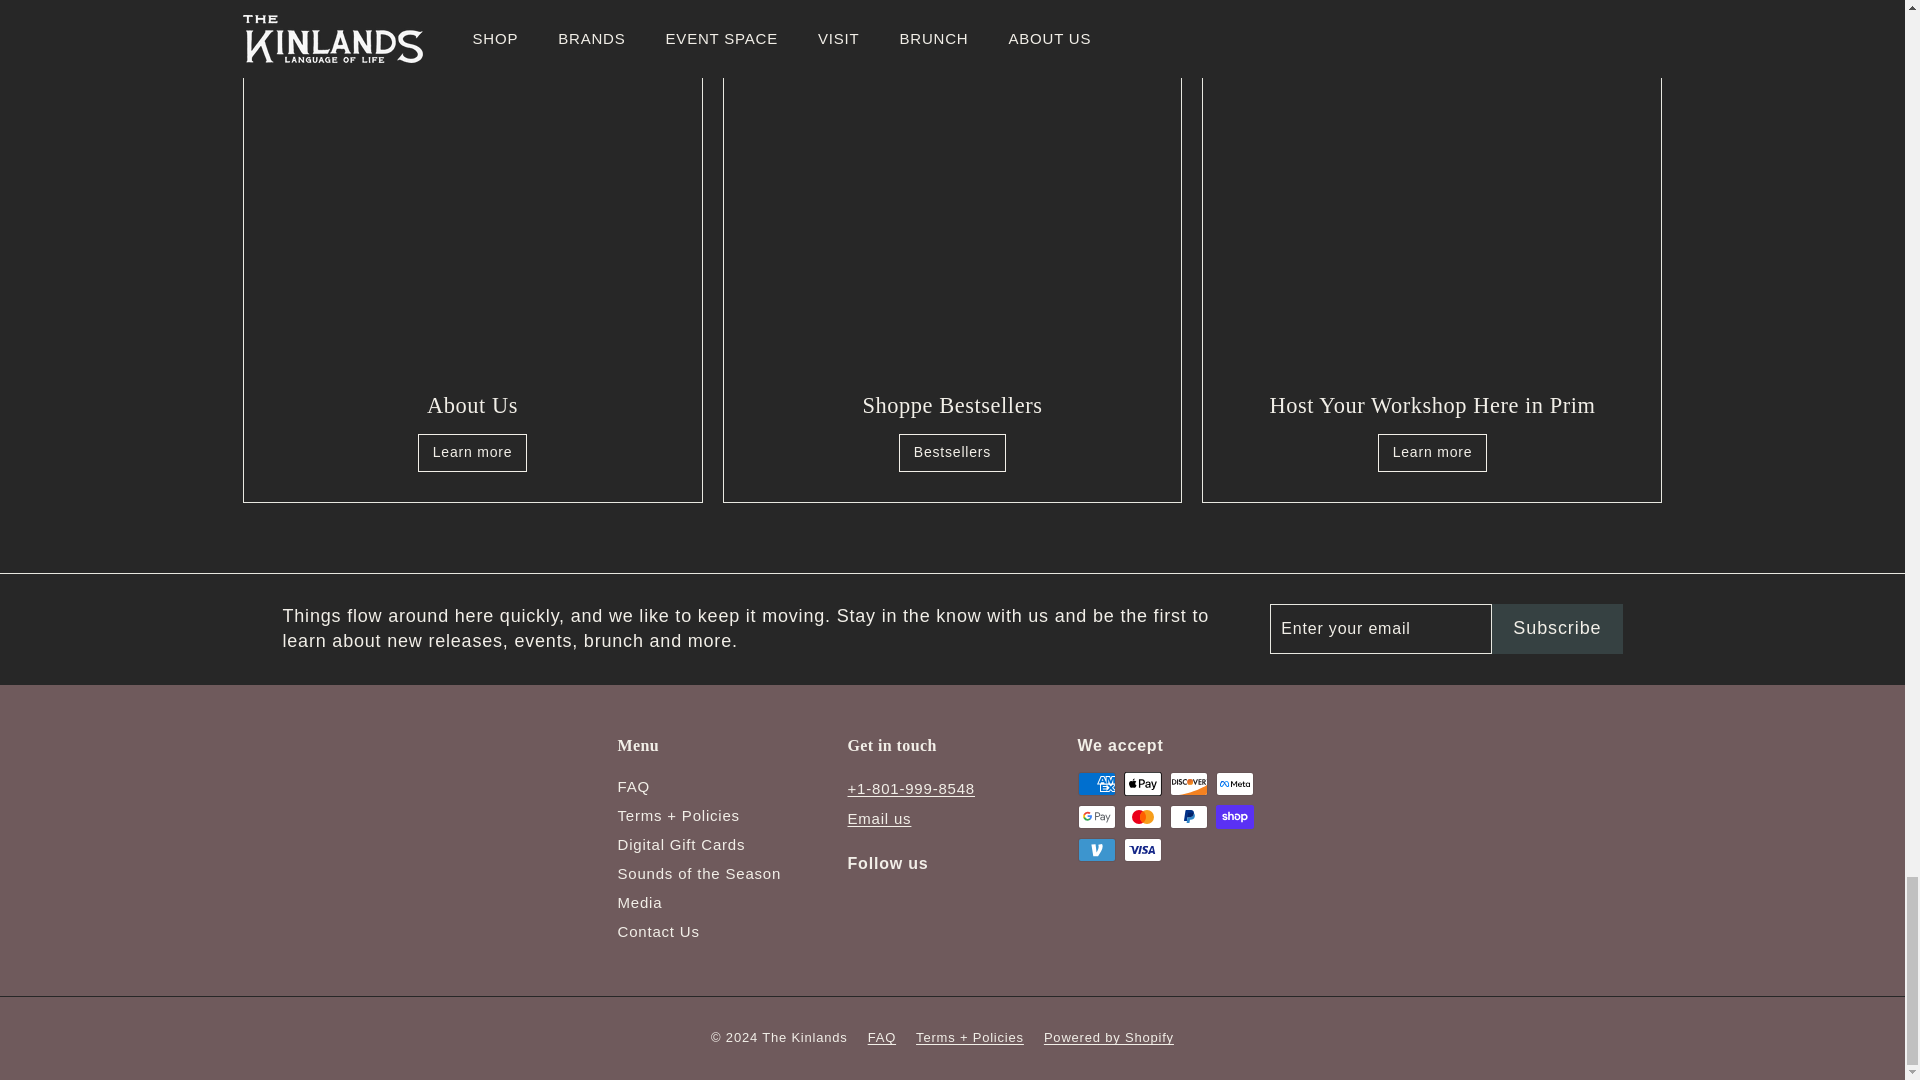  Describe the element at coordinates (1096, 850) in the screenshot. I see `Venmo` at that location.